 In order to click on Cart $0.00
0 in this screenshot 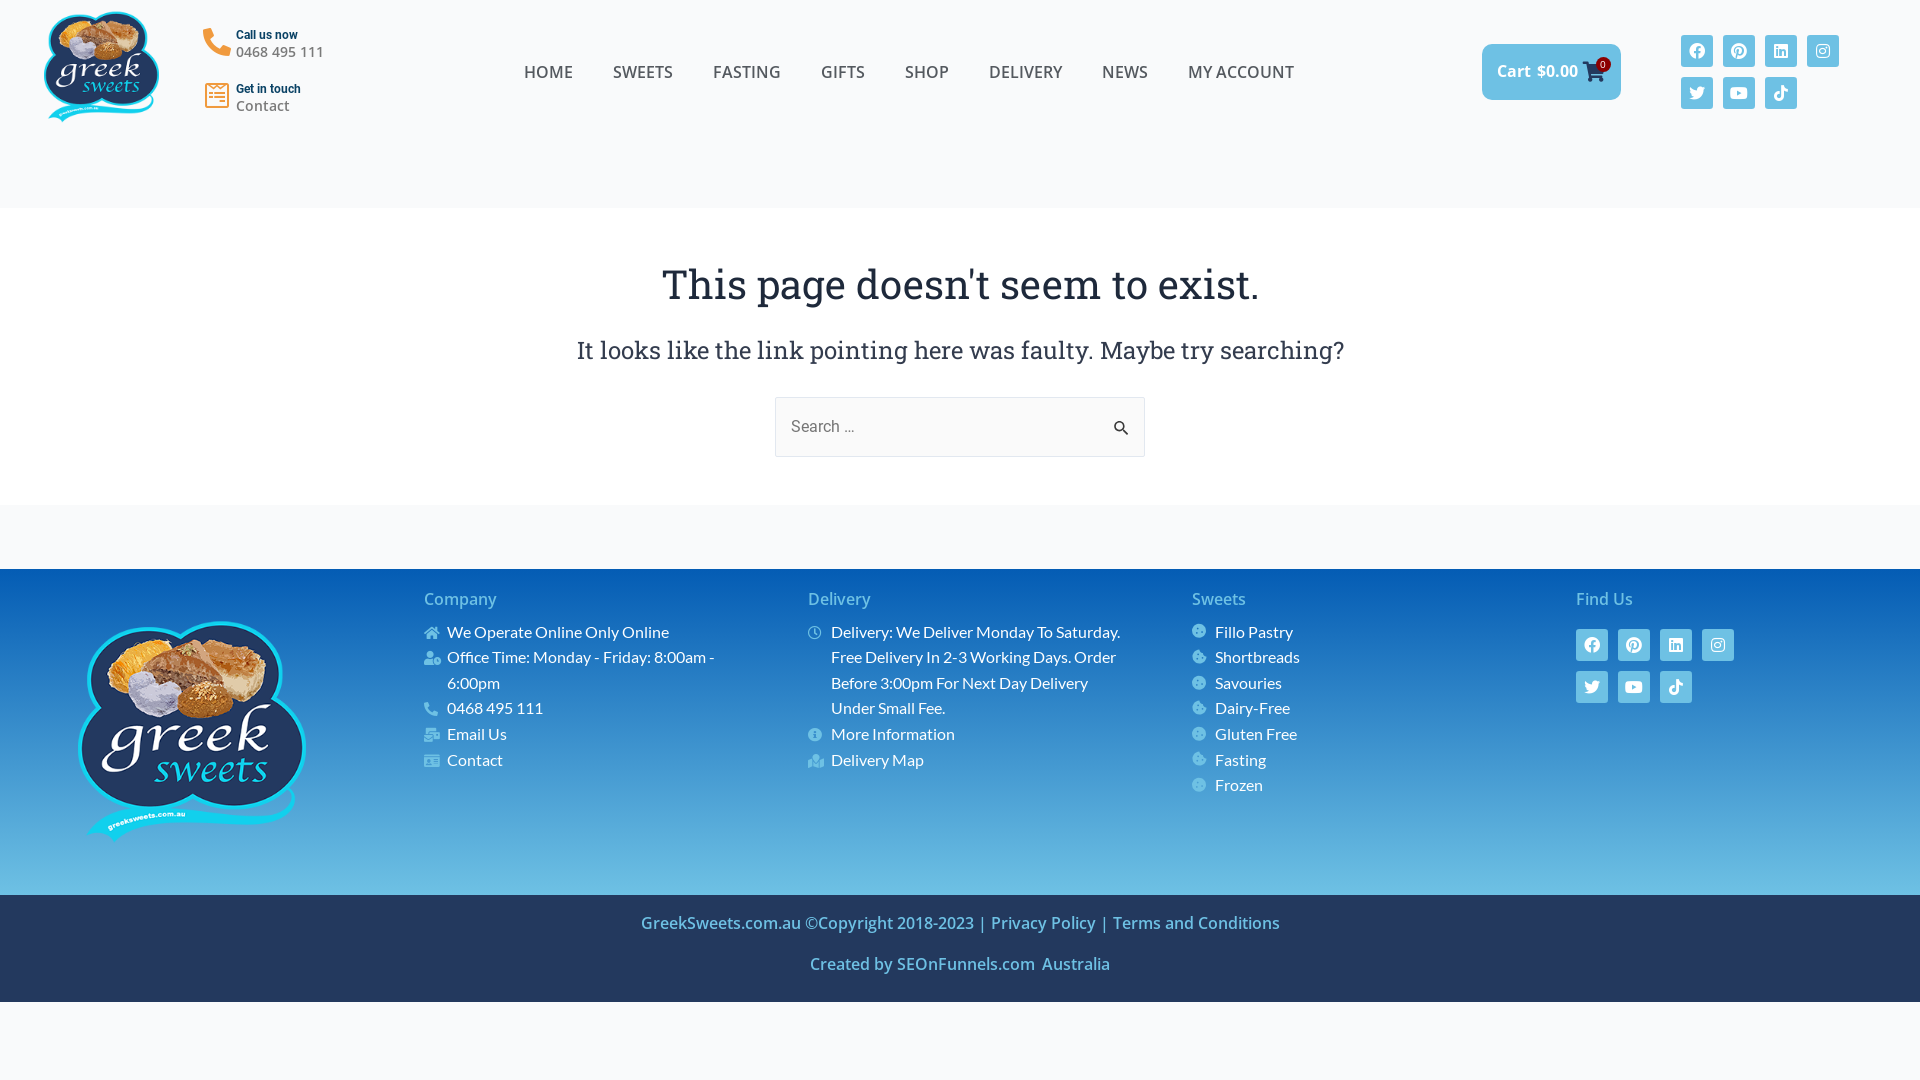, I will do `click(1552, 72)`.